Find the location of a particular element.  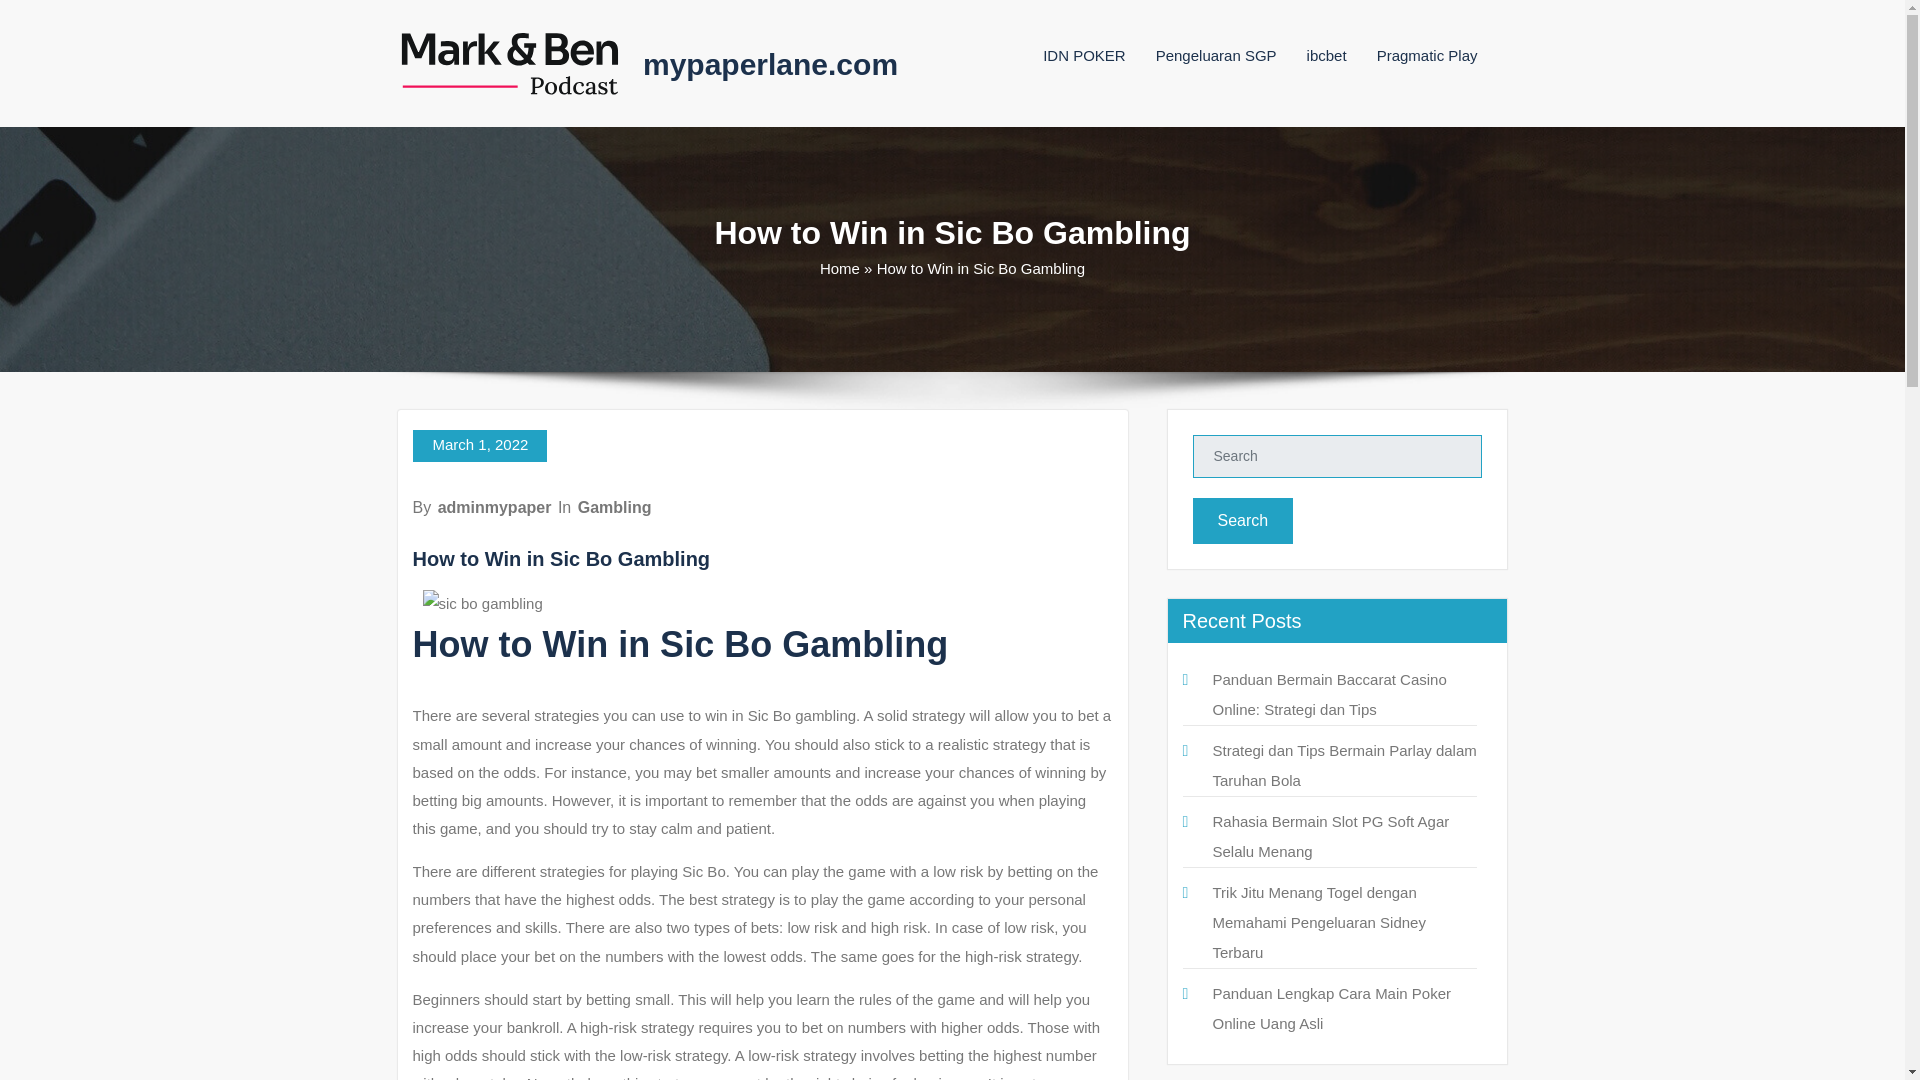

Search is located at coordinates (1242, 520).